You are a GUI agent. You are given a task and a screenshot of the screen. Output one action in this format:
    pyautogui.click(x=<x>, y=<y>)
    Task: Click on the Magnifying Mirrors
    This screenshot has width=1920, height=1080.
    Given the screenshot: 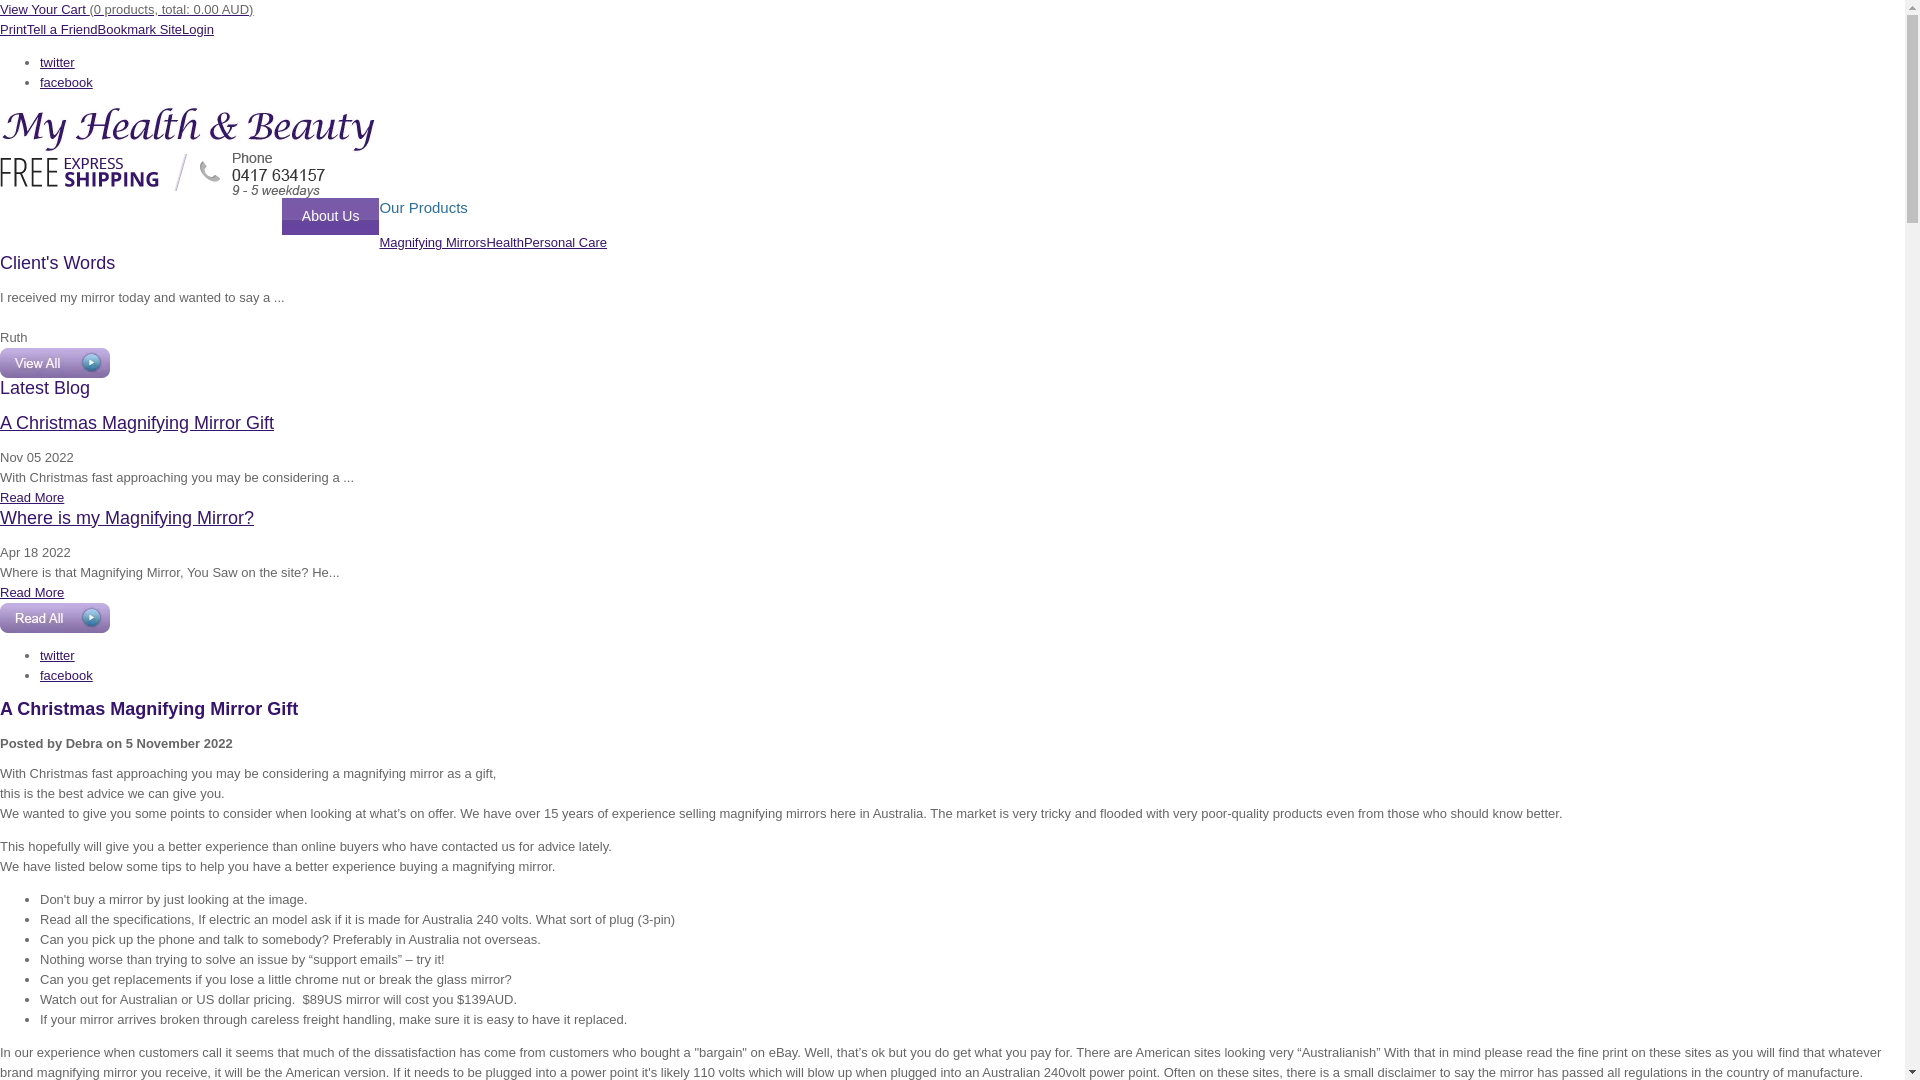 What is the action you would take?
    pyautogui.click(x=432, y=242)
    